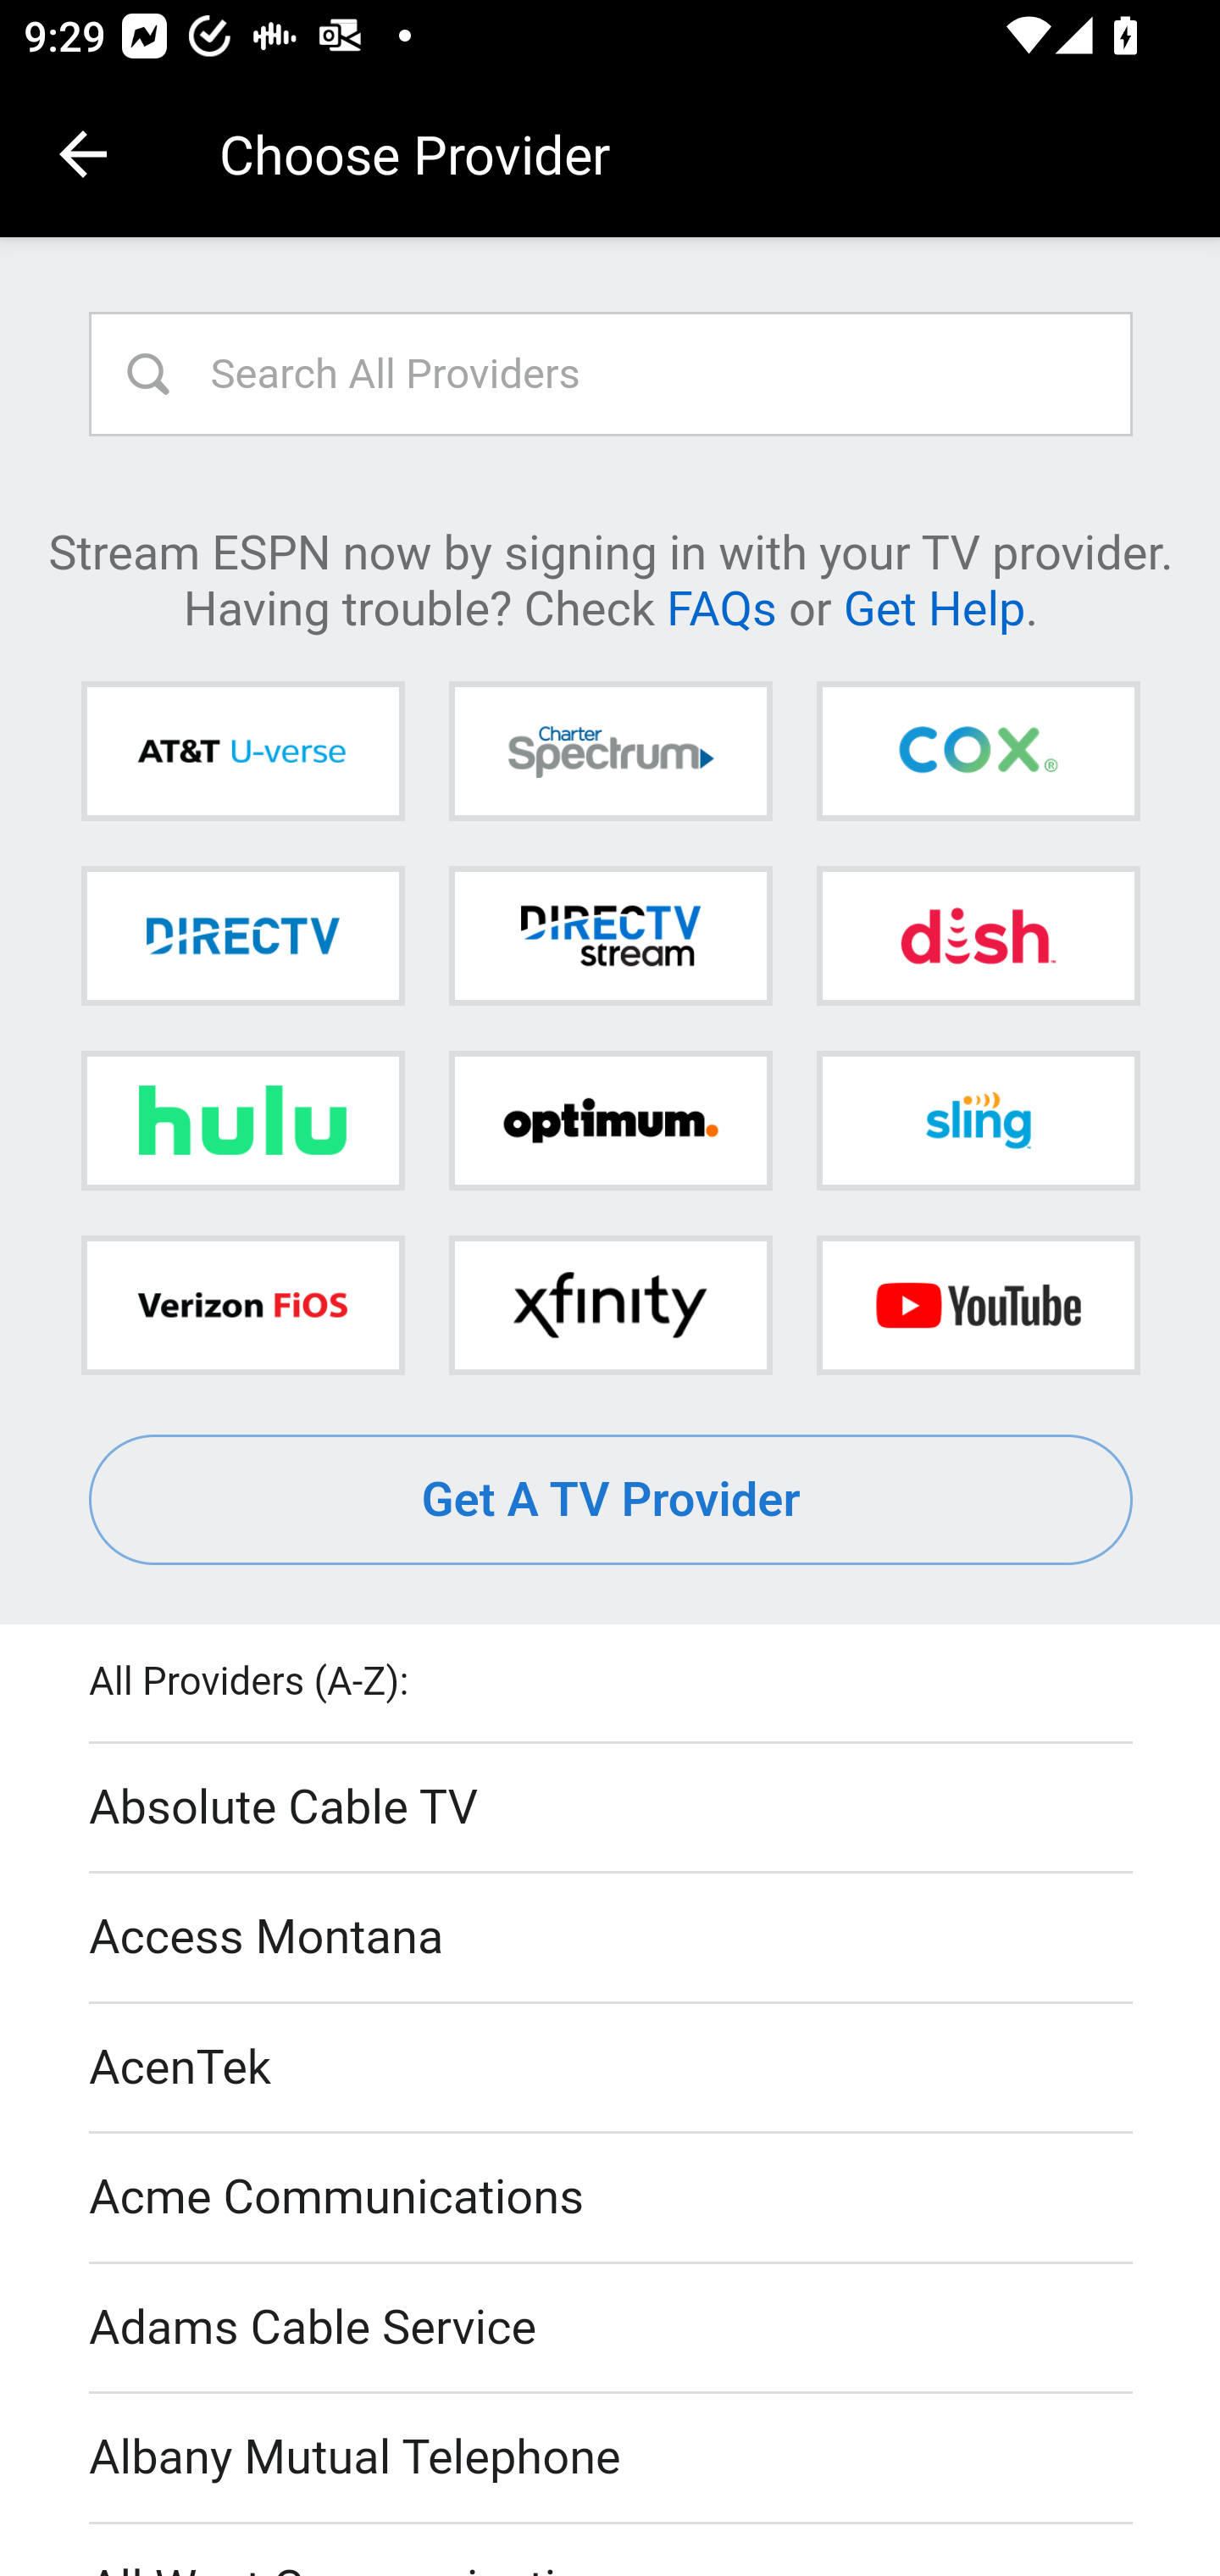 The image size is (1220, 2576). I want to click on YouTube TV, so click(978, 1305).